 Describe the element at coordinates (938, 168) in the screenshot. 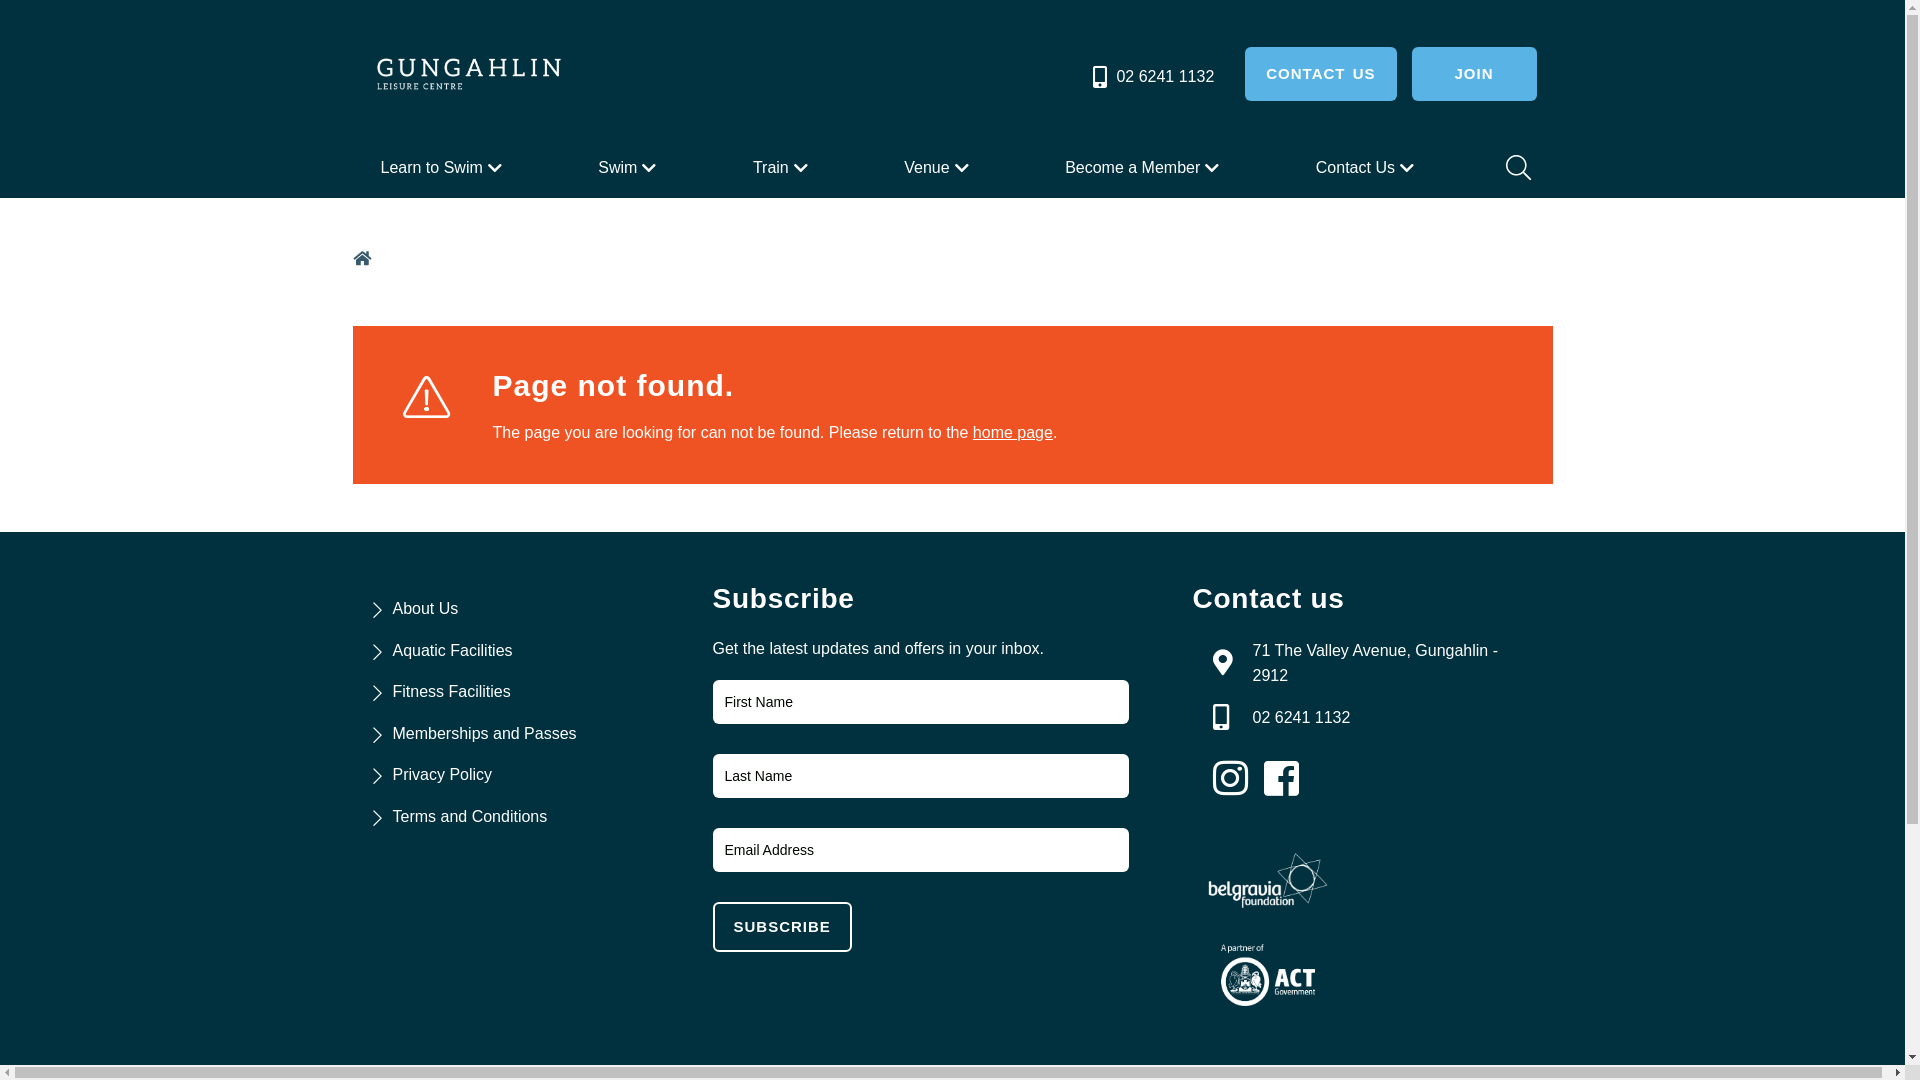

I see `Venue` at that location.